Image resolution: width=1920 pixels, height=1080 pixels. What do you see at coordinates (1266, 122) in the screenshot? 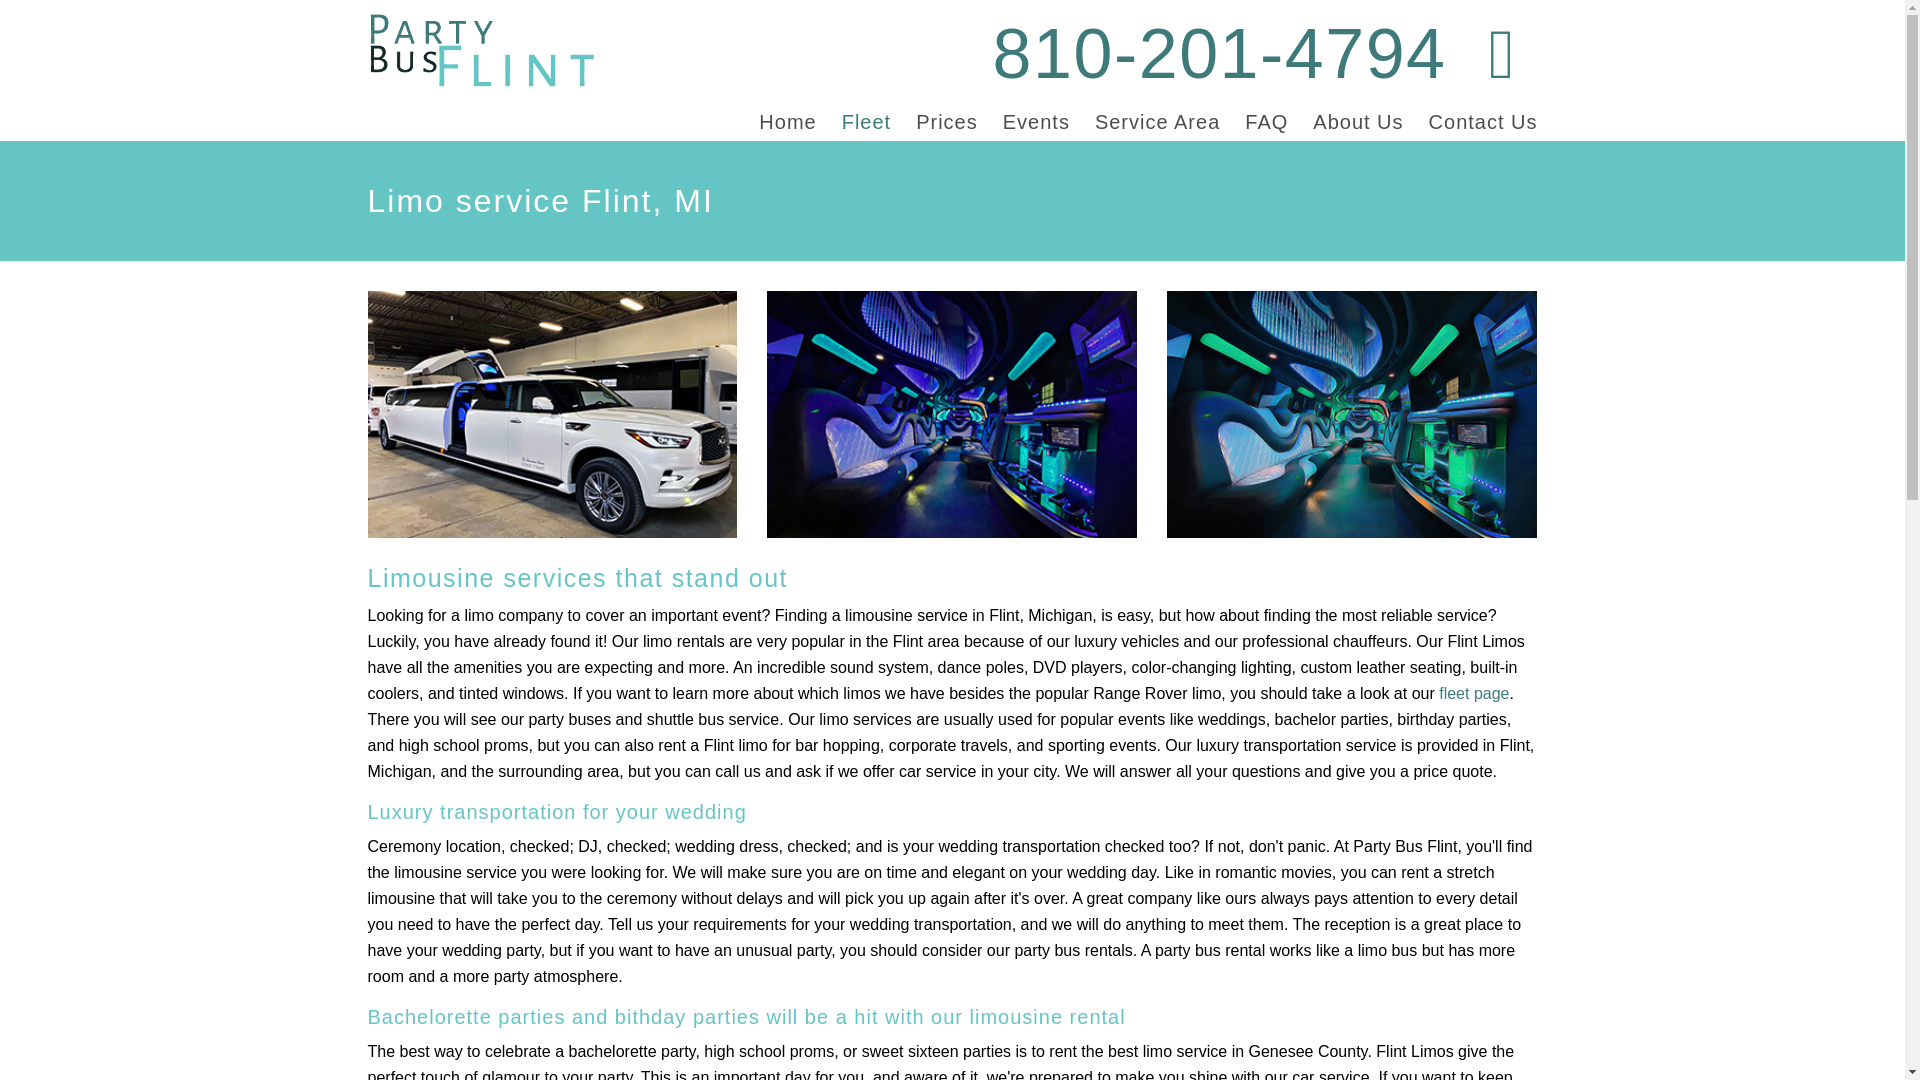
I see `FAQ` at bounding box center [1266, 122].